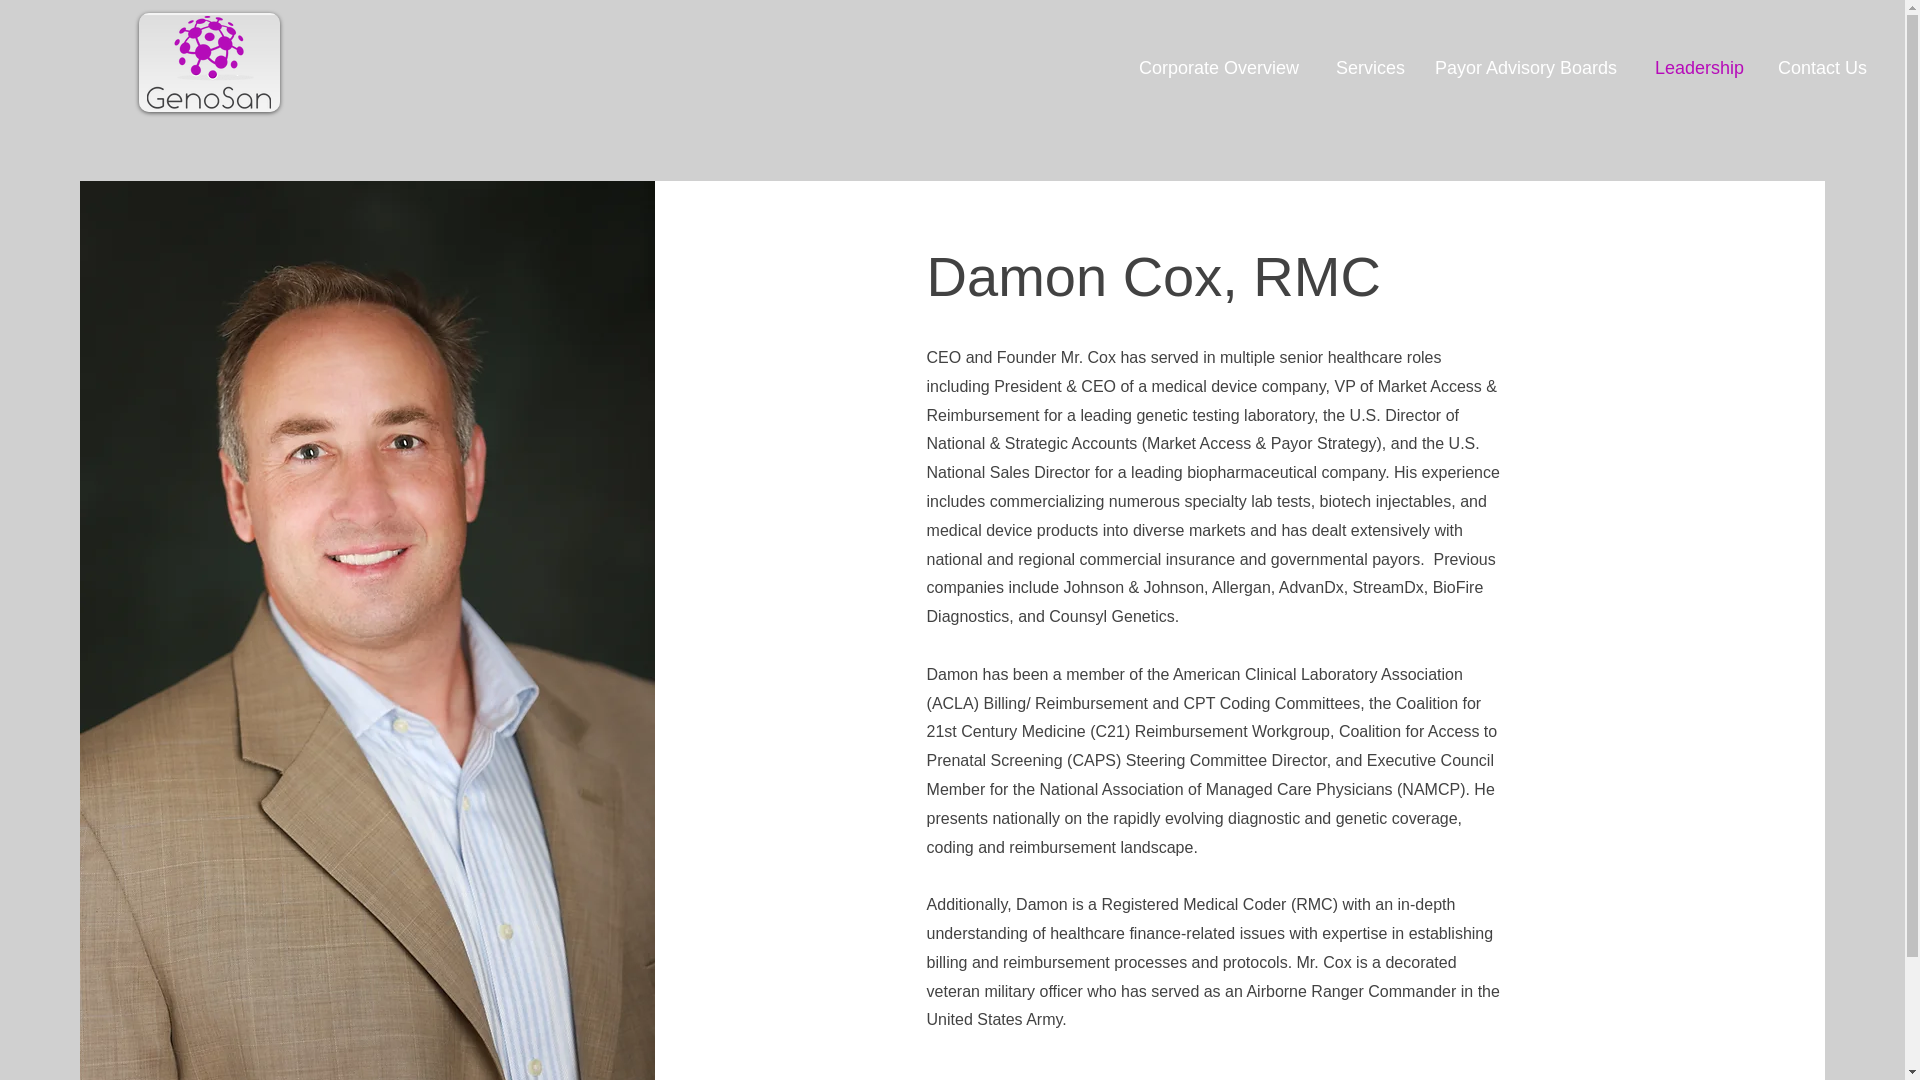  Describe the element at coordinates (1822, 68) in the screenshot. I see `Contact Us` at that location.